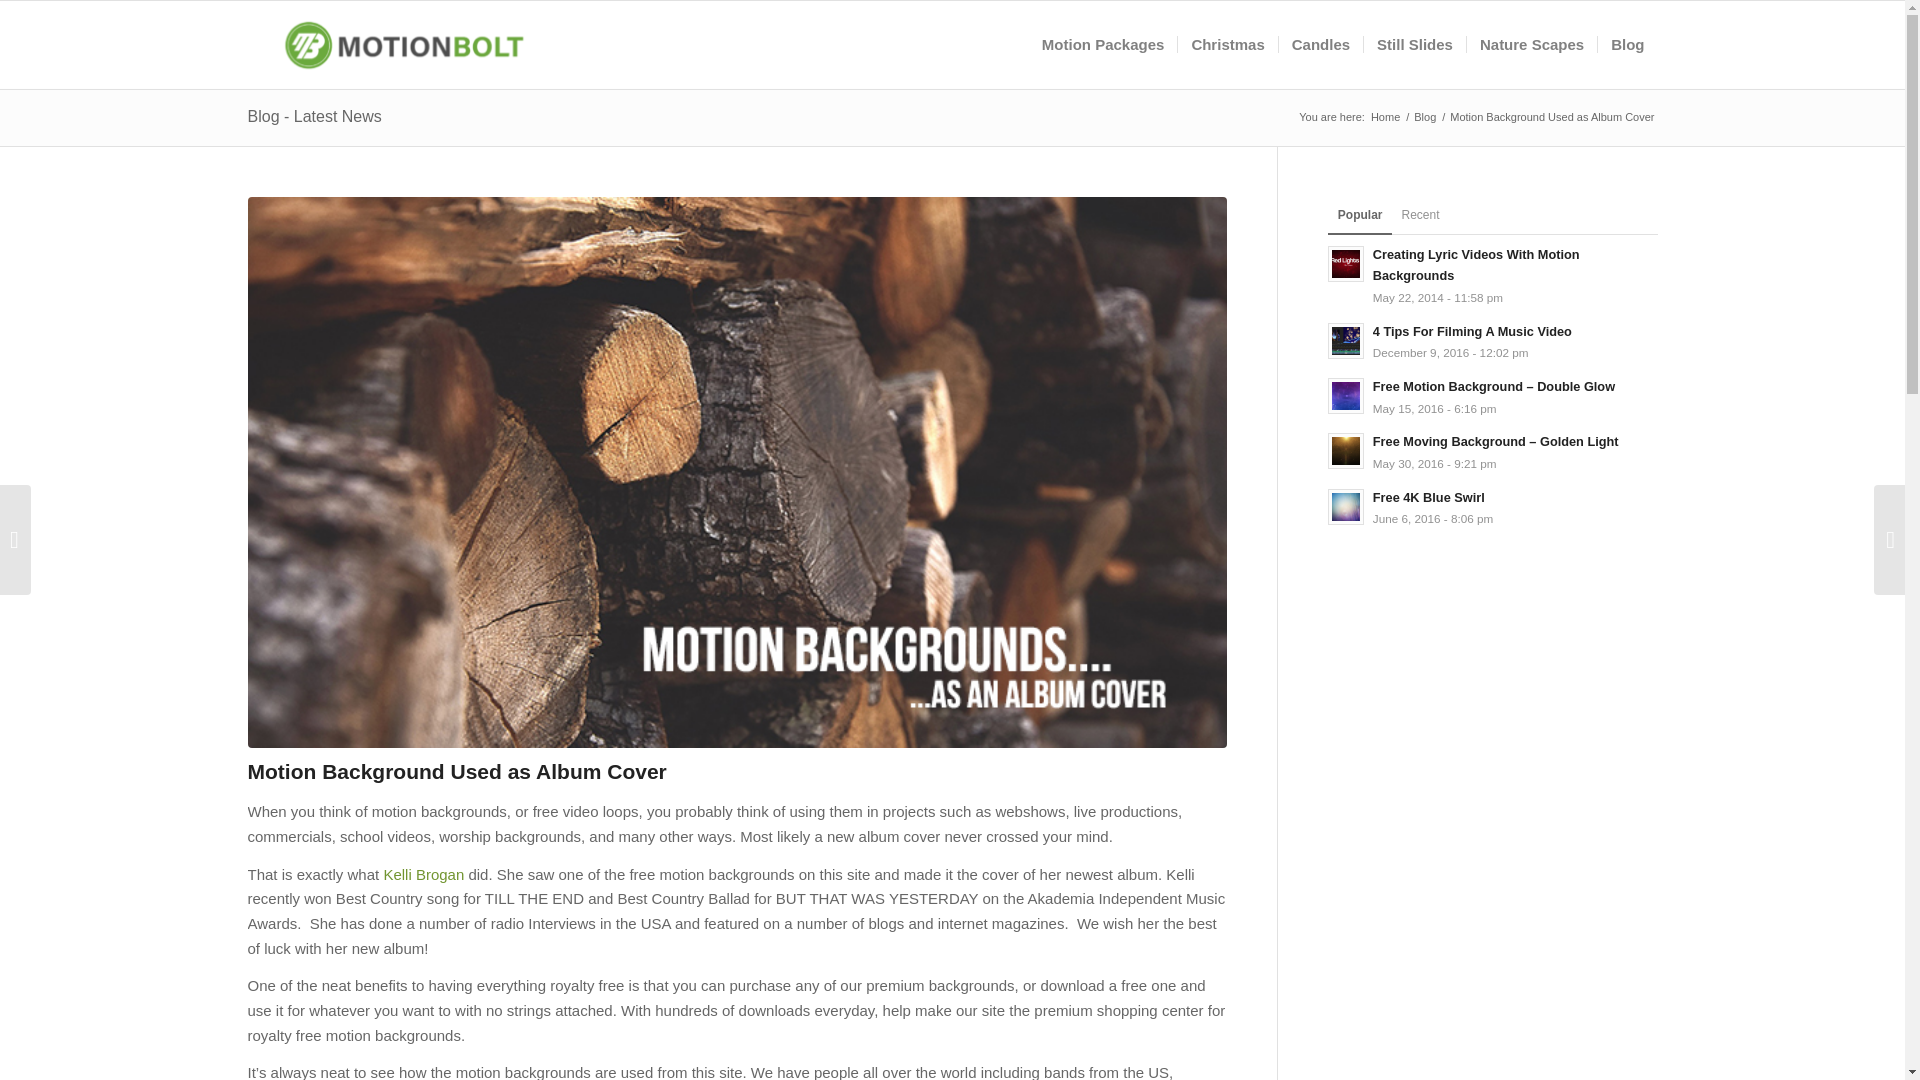 The height and width of the screenshot is (1080, 1920). I want to click on Blog - Latest News, so click(314, 116).